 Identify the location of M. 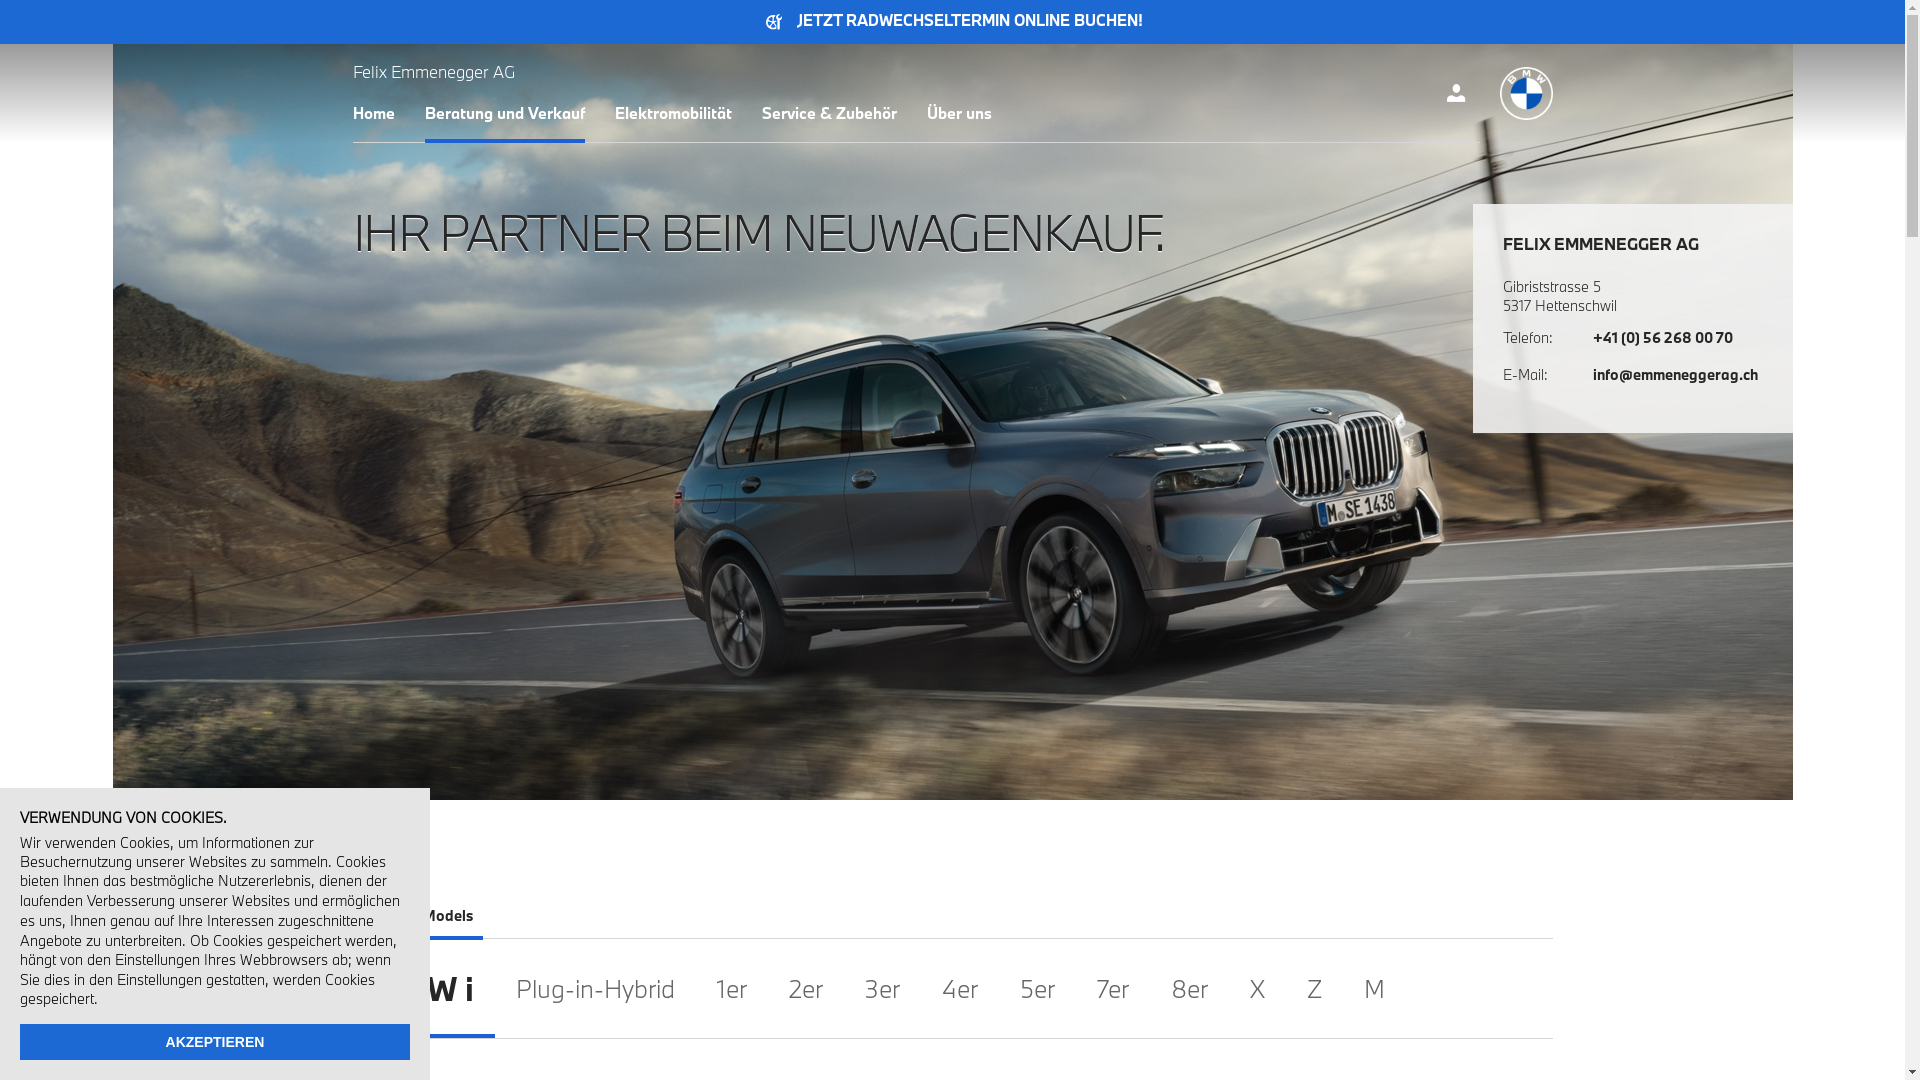
(1374, 988).